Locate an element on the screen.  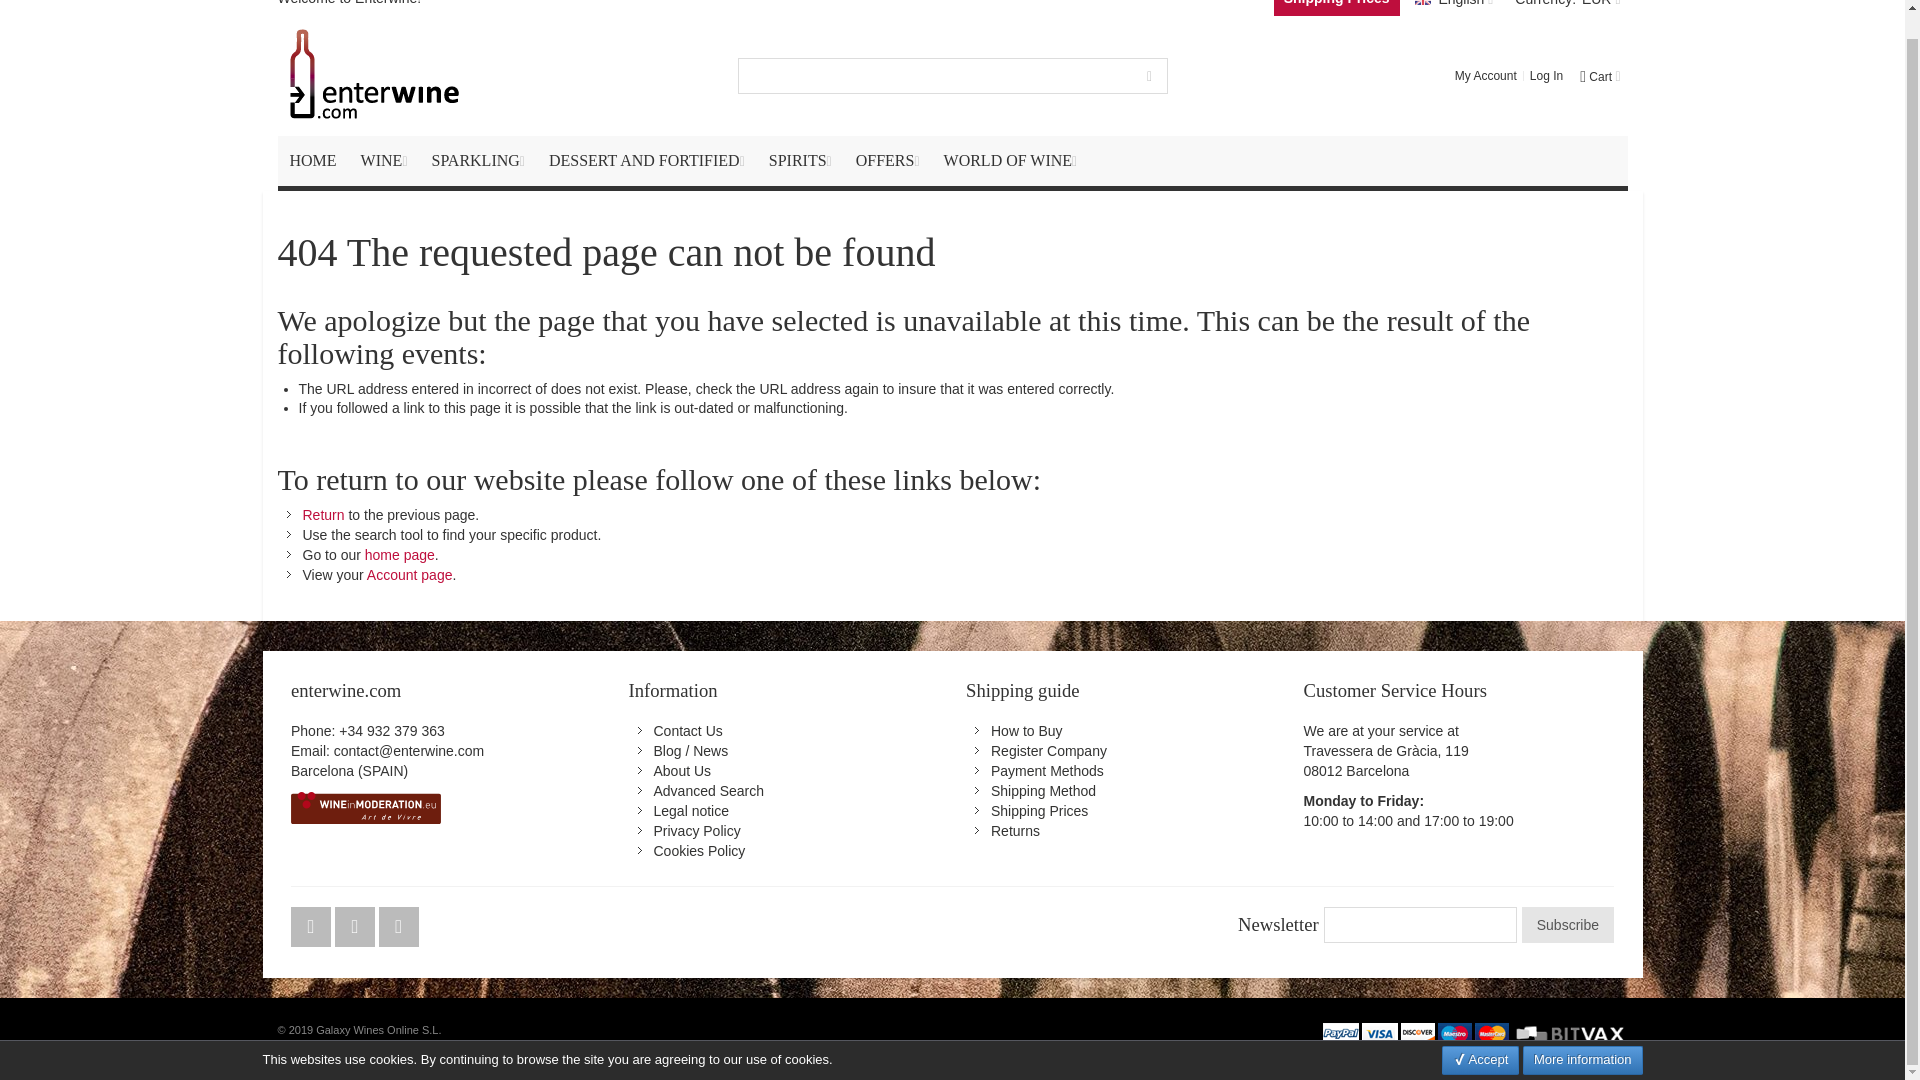
SPIRITS is located at coordinates (800, 160).